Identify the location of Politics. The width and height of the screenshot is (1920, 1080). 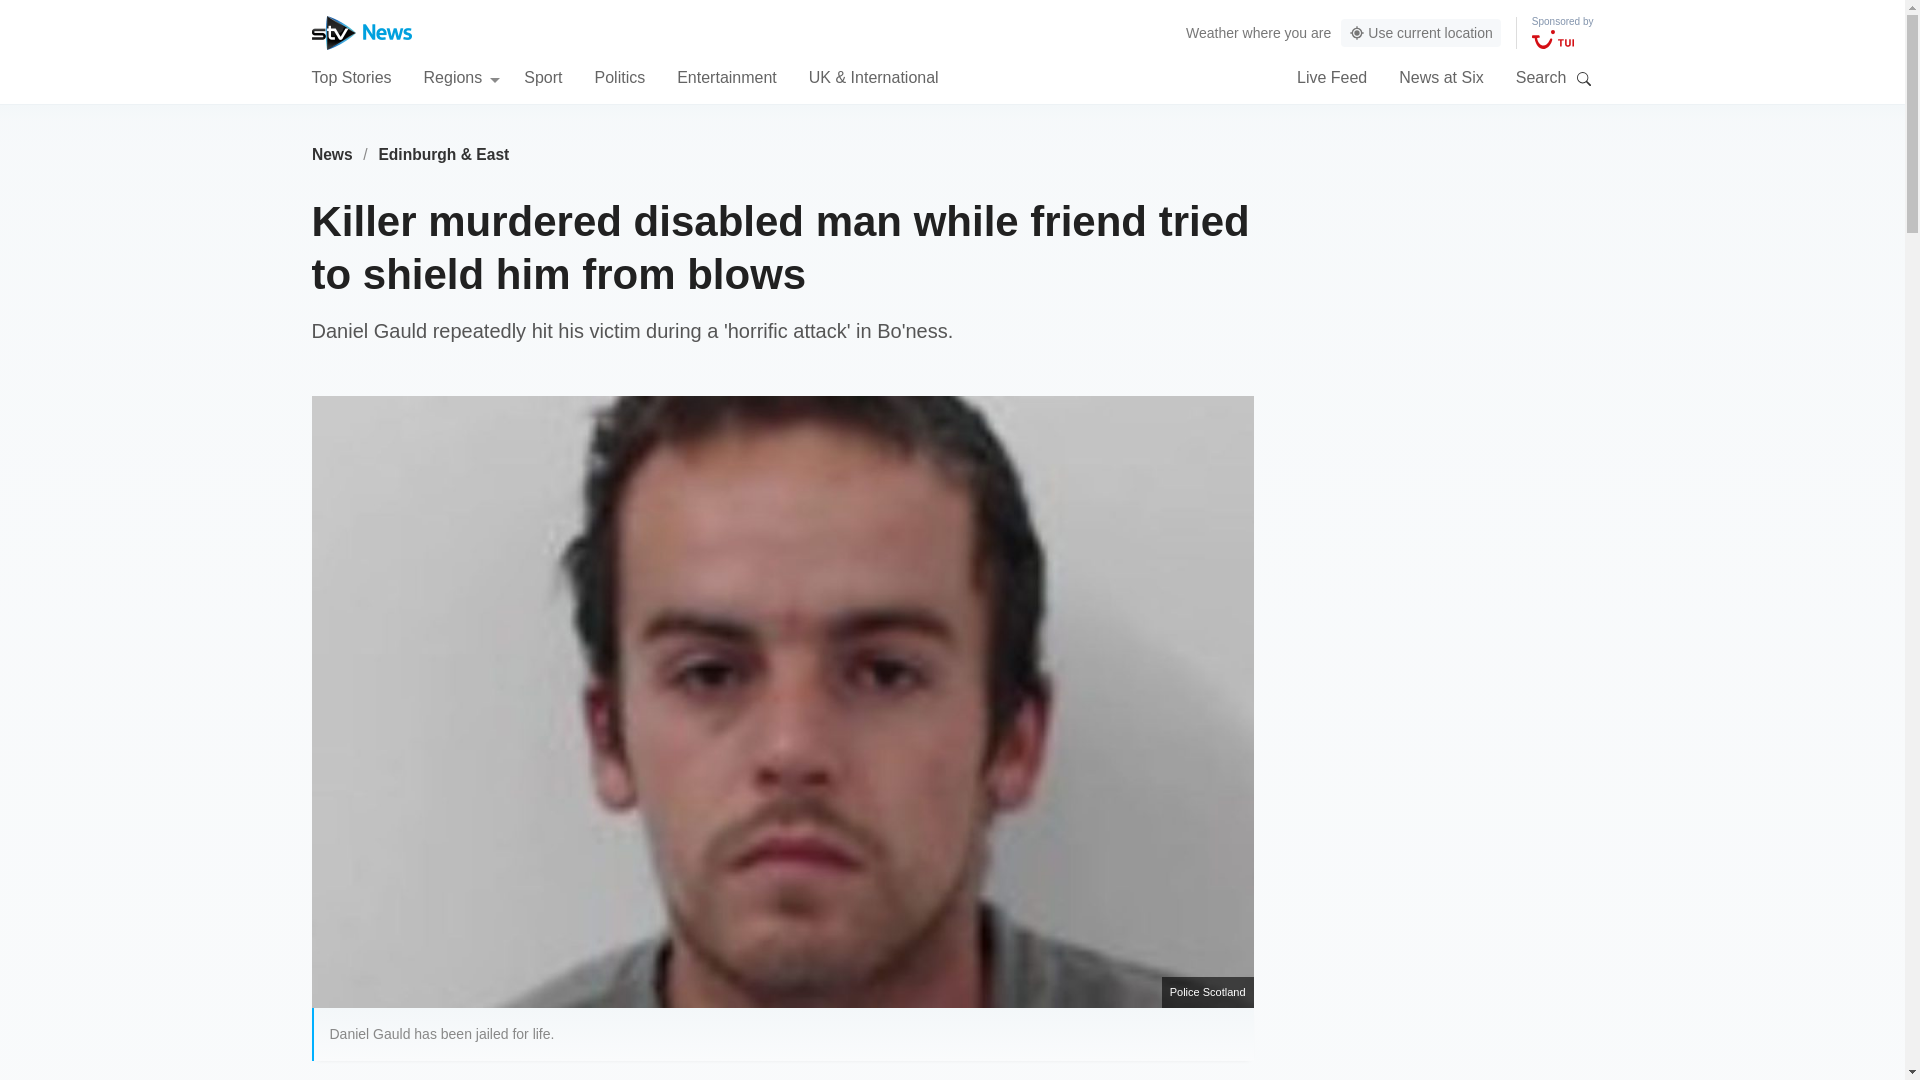
(619, 76).